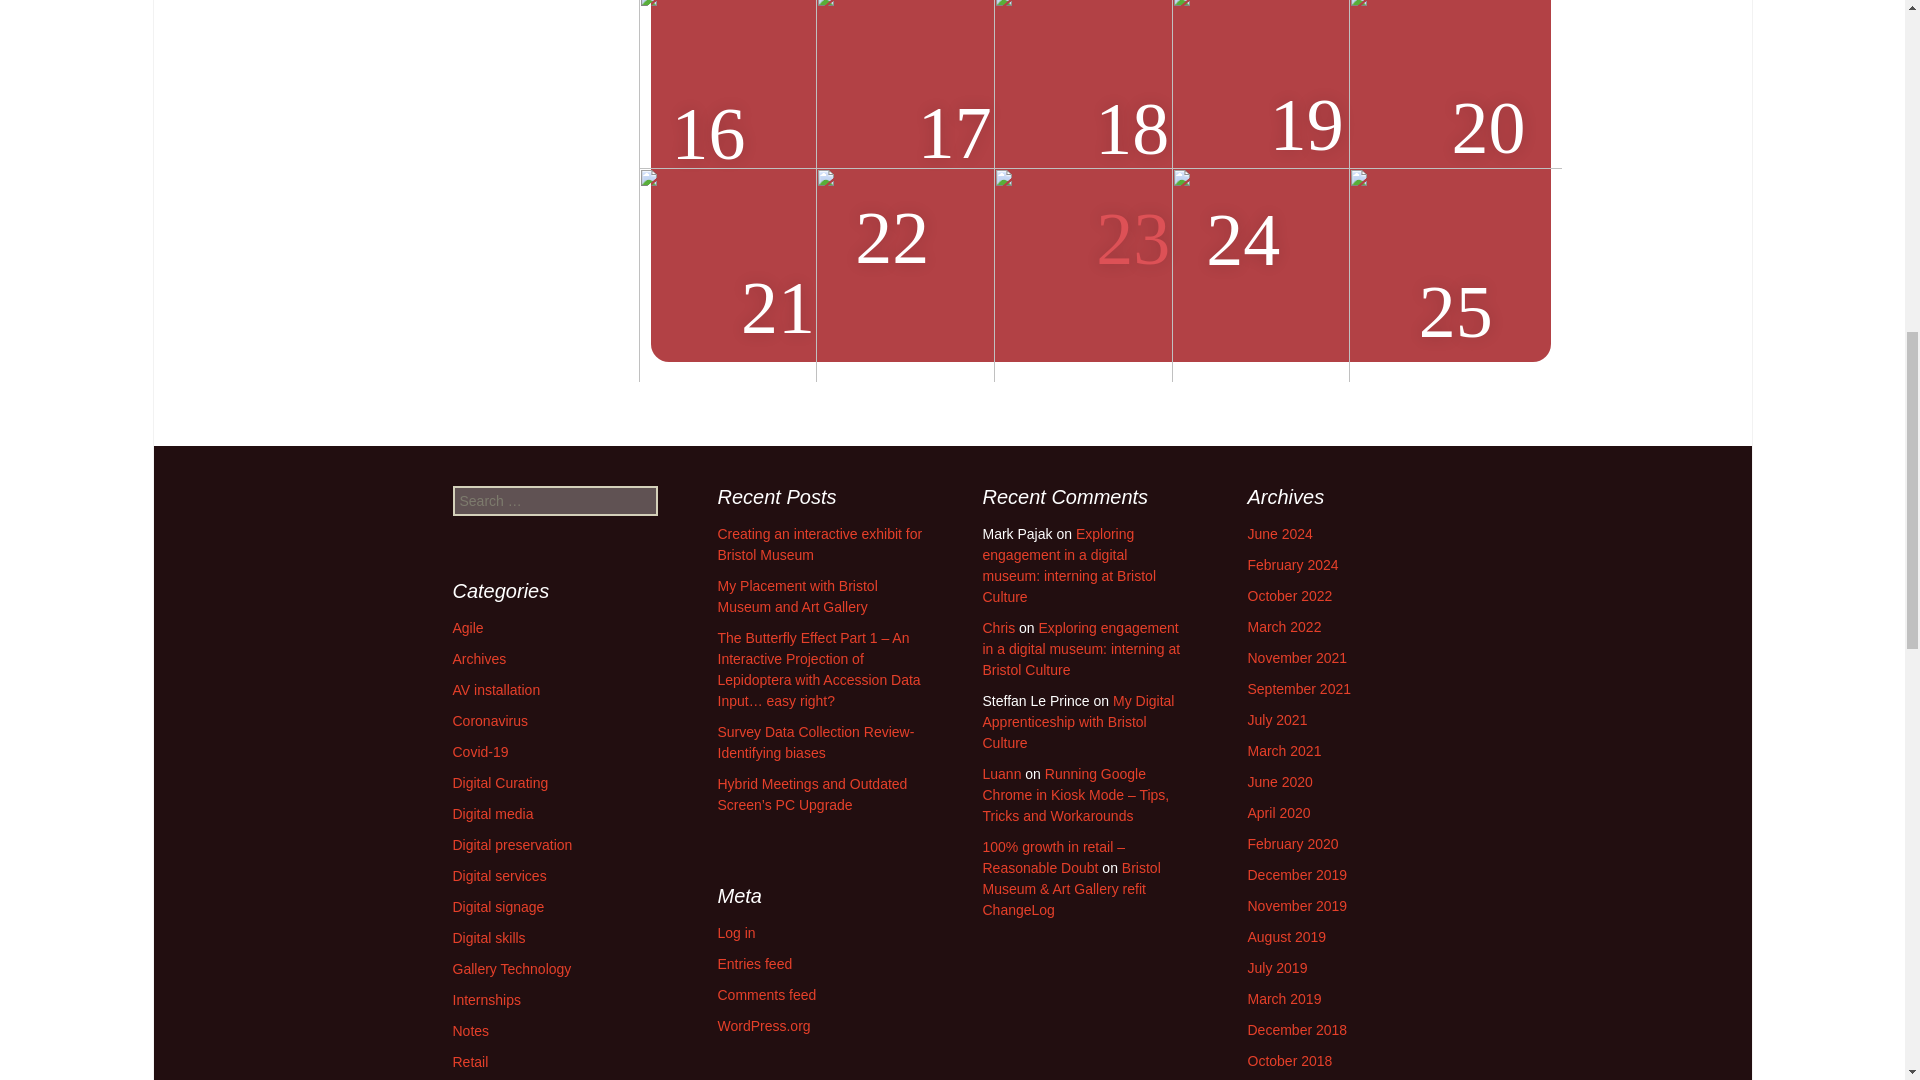  What do you see at coordinates (1293, 565) in the screenshot?
I see `February 2024` at bounding box center [1293, 565].